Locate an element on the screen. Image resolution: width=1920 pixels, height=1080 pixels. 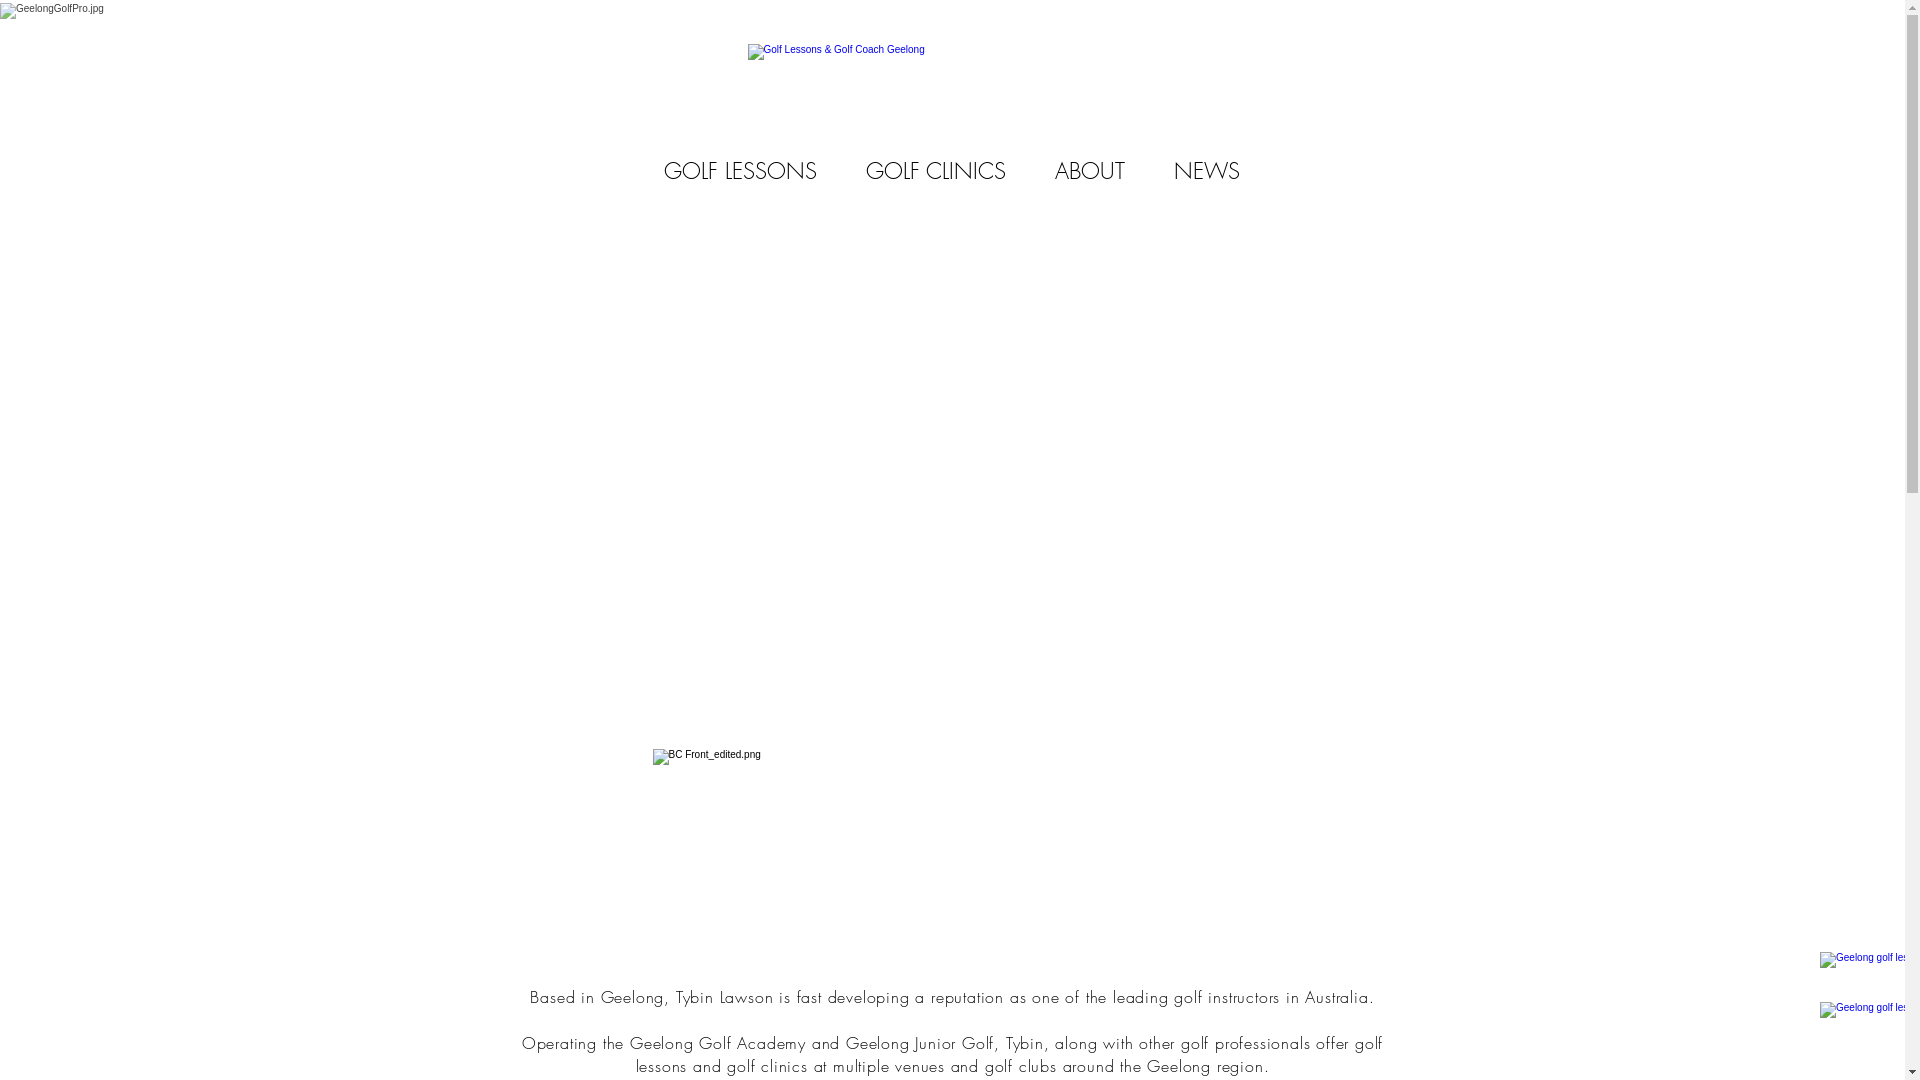
ABOUT is located at coordinates (1090, 172).